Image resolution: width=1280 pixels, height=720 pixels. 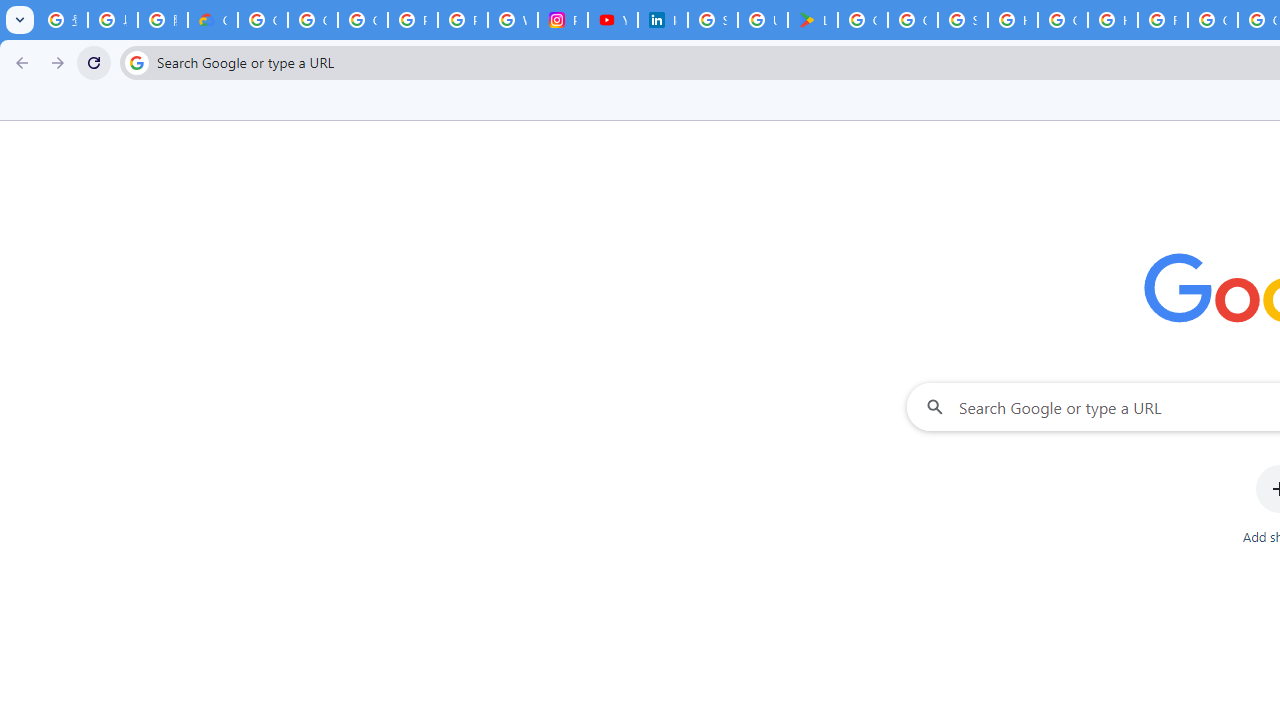 I want to click on Search icon, so click(x=136, y=62).